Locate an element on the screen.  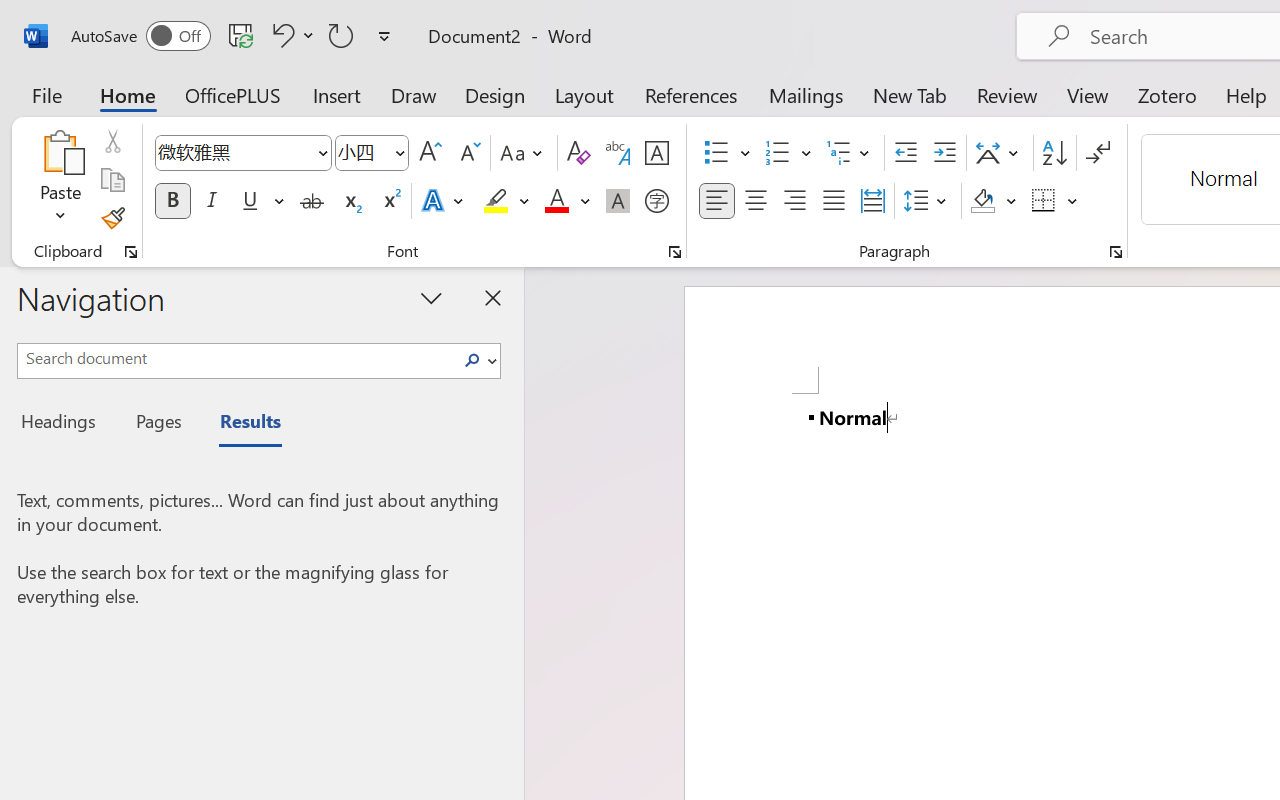
Subscript is located at coordinates (350, 201).